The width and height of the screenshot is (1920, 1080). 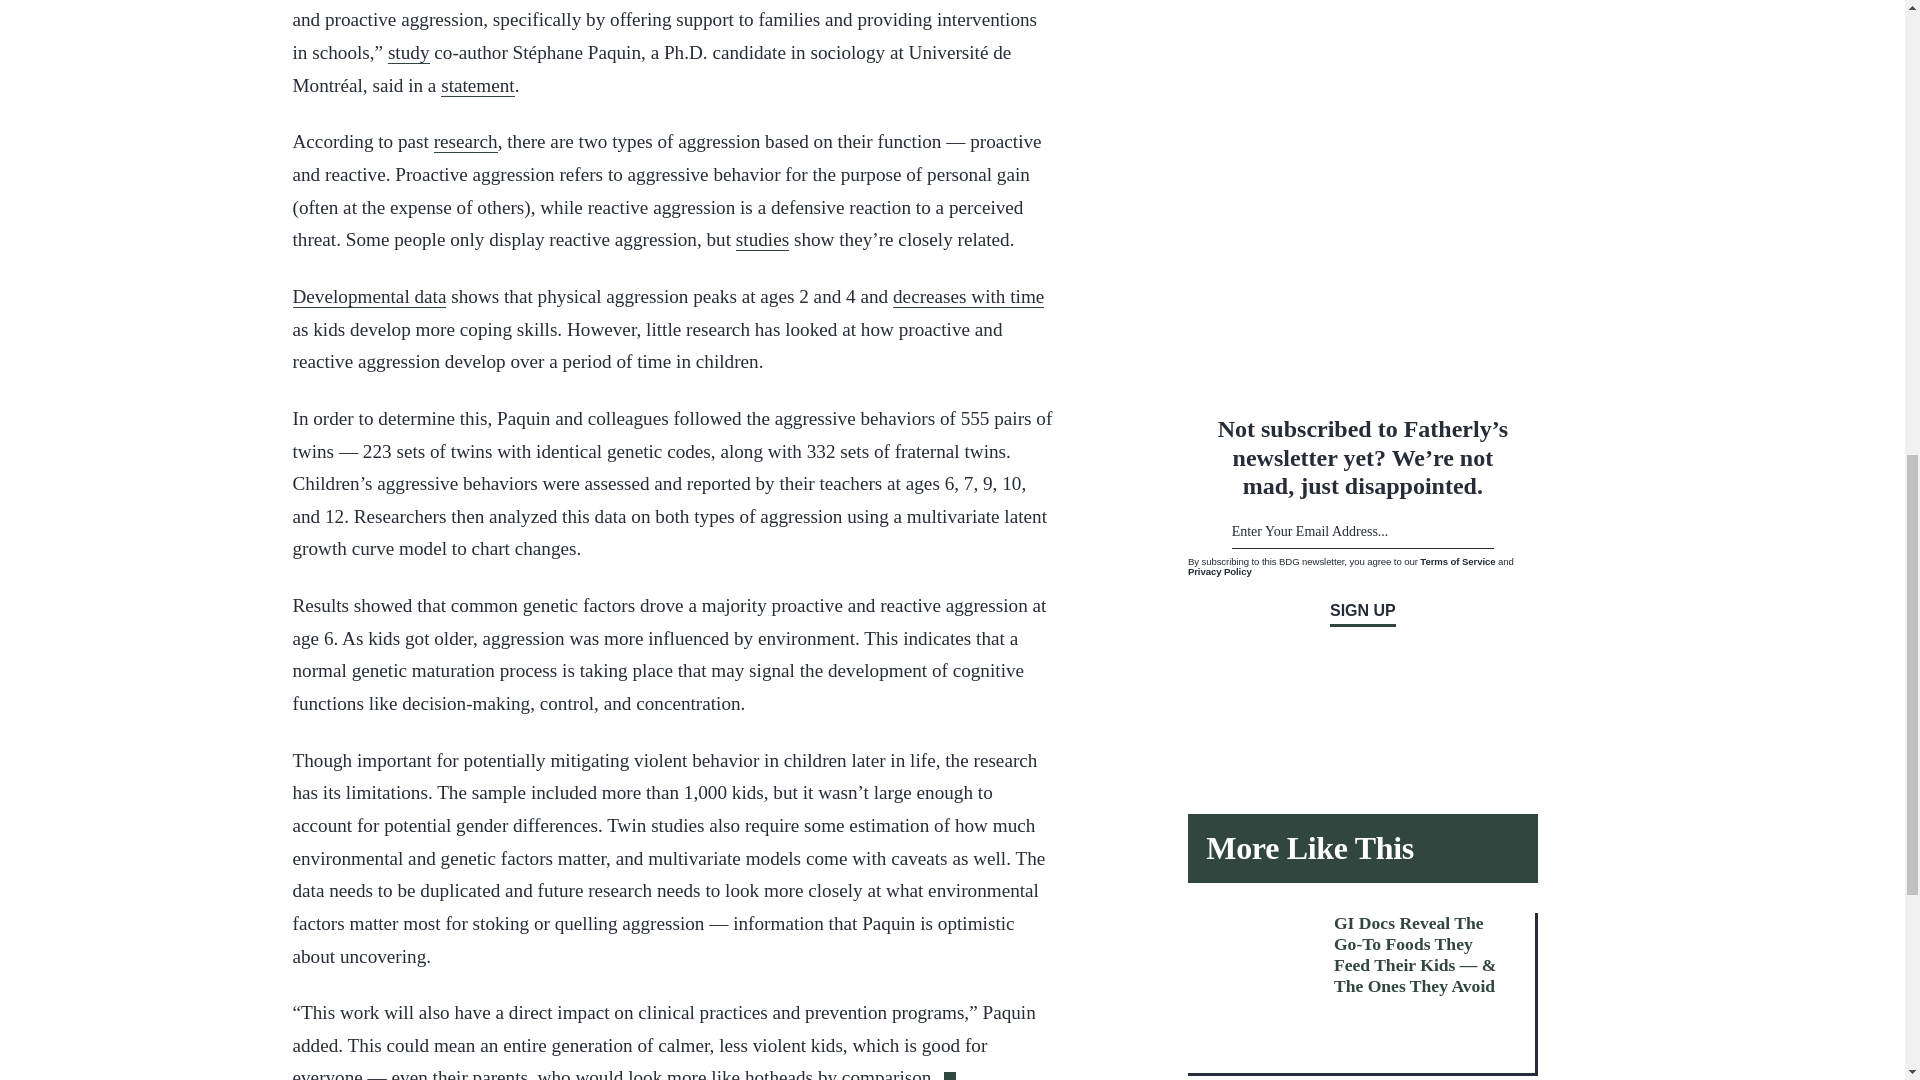 I want to click on SIGN UP, so click(x=1362, y=614).